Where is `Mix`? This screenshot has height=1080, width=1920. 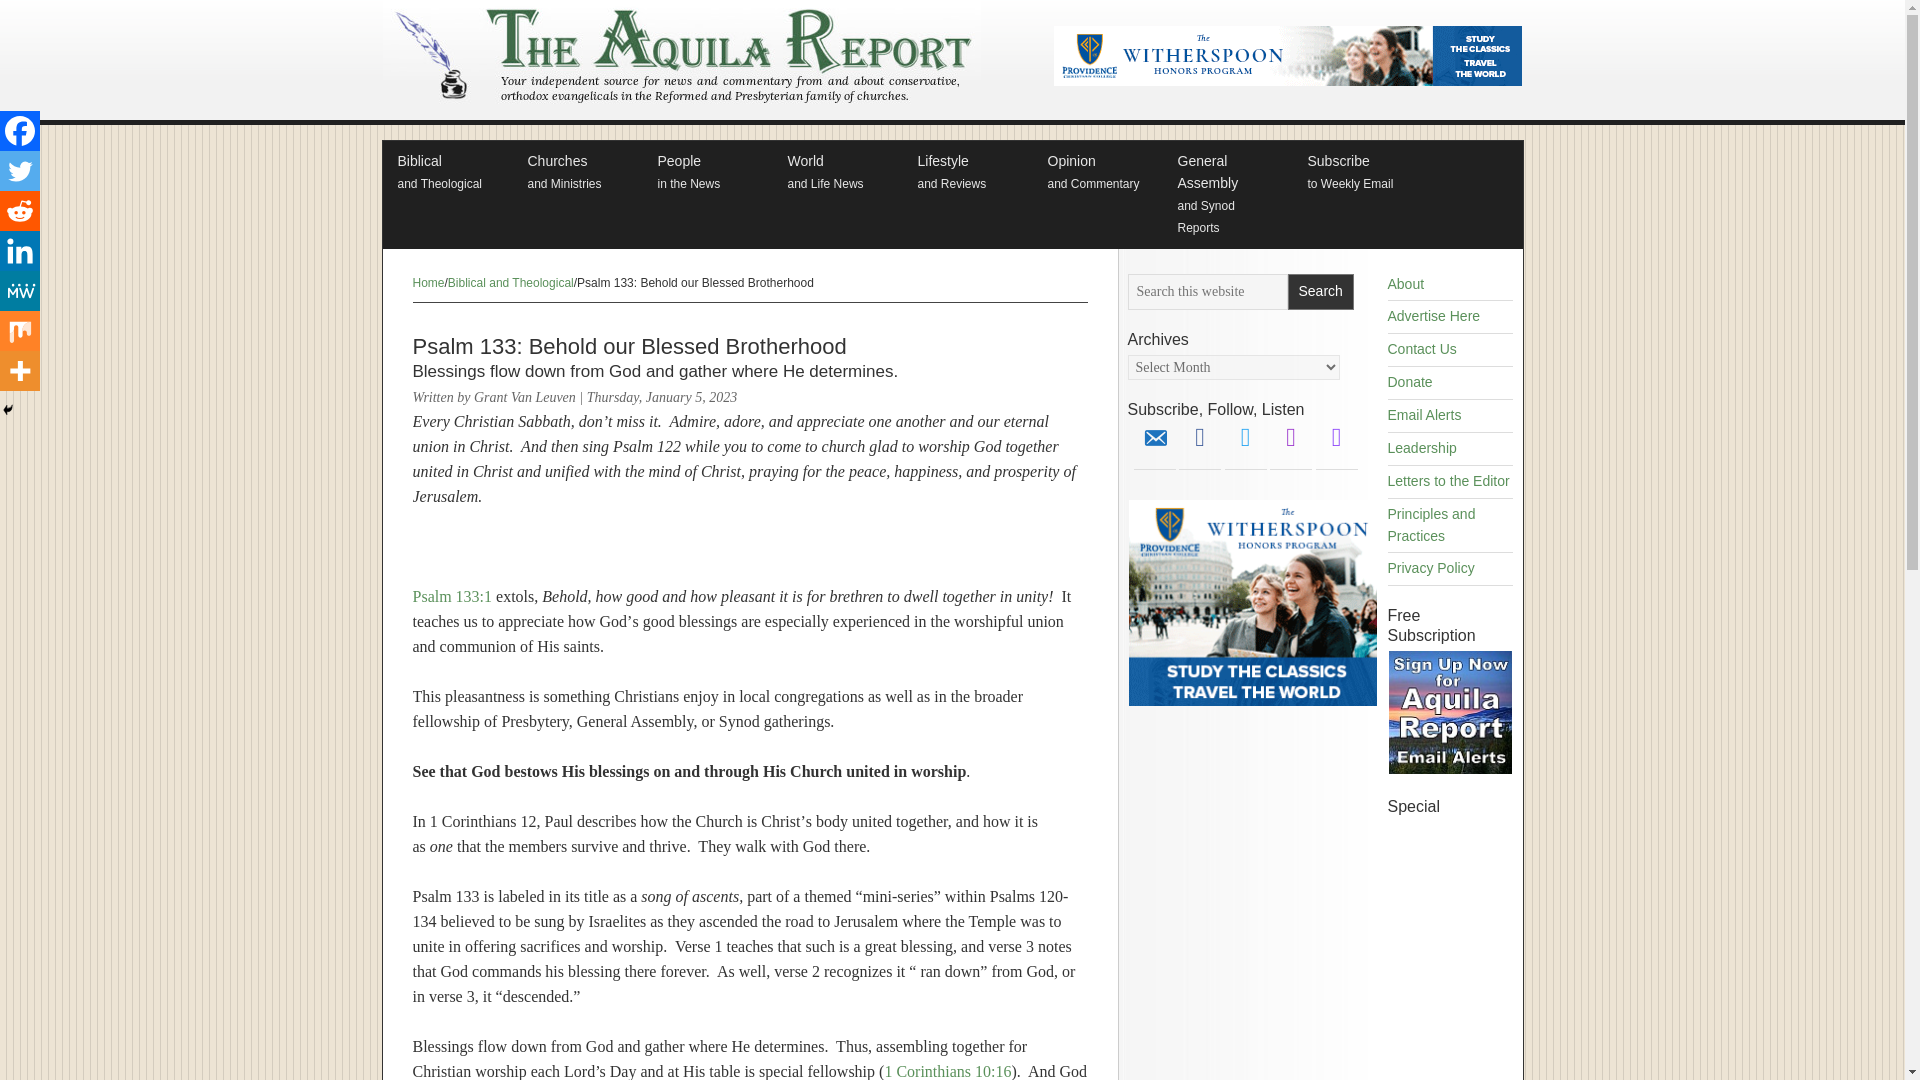
Mix is located at coordinates (20, 171).